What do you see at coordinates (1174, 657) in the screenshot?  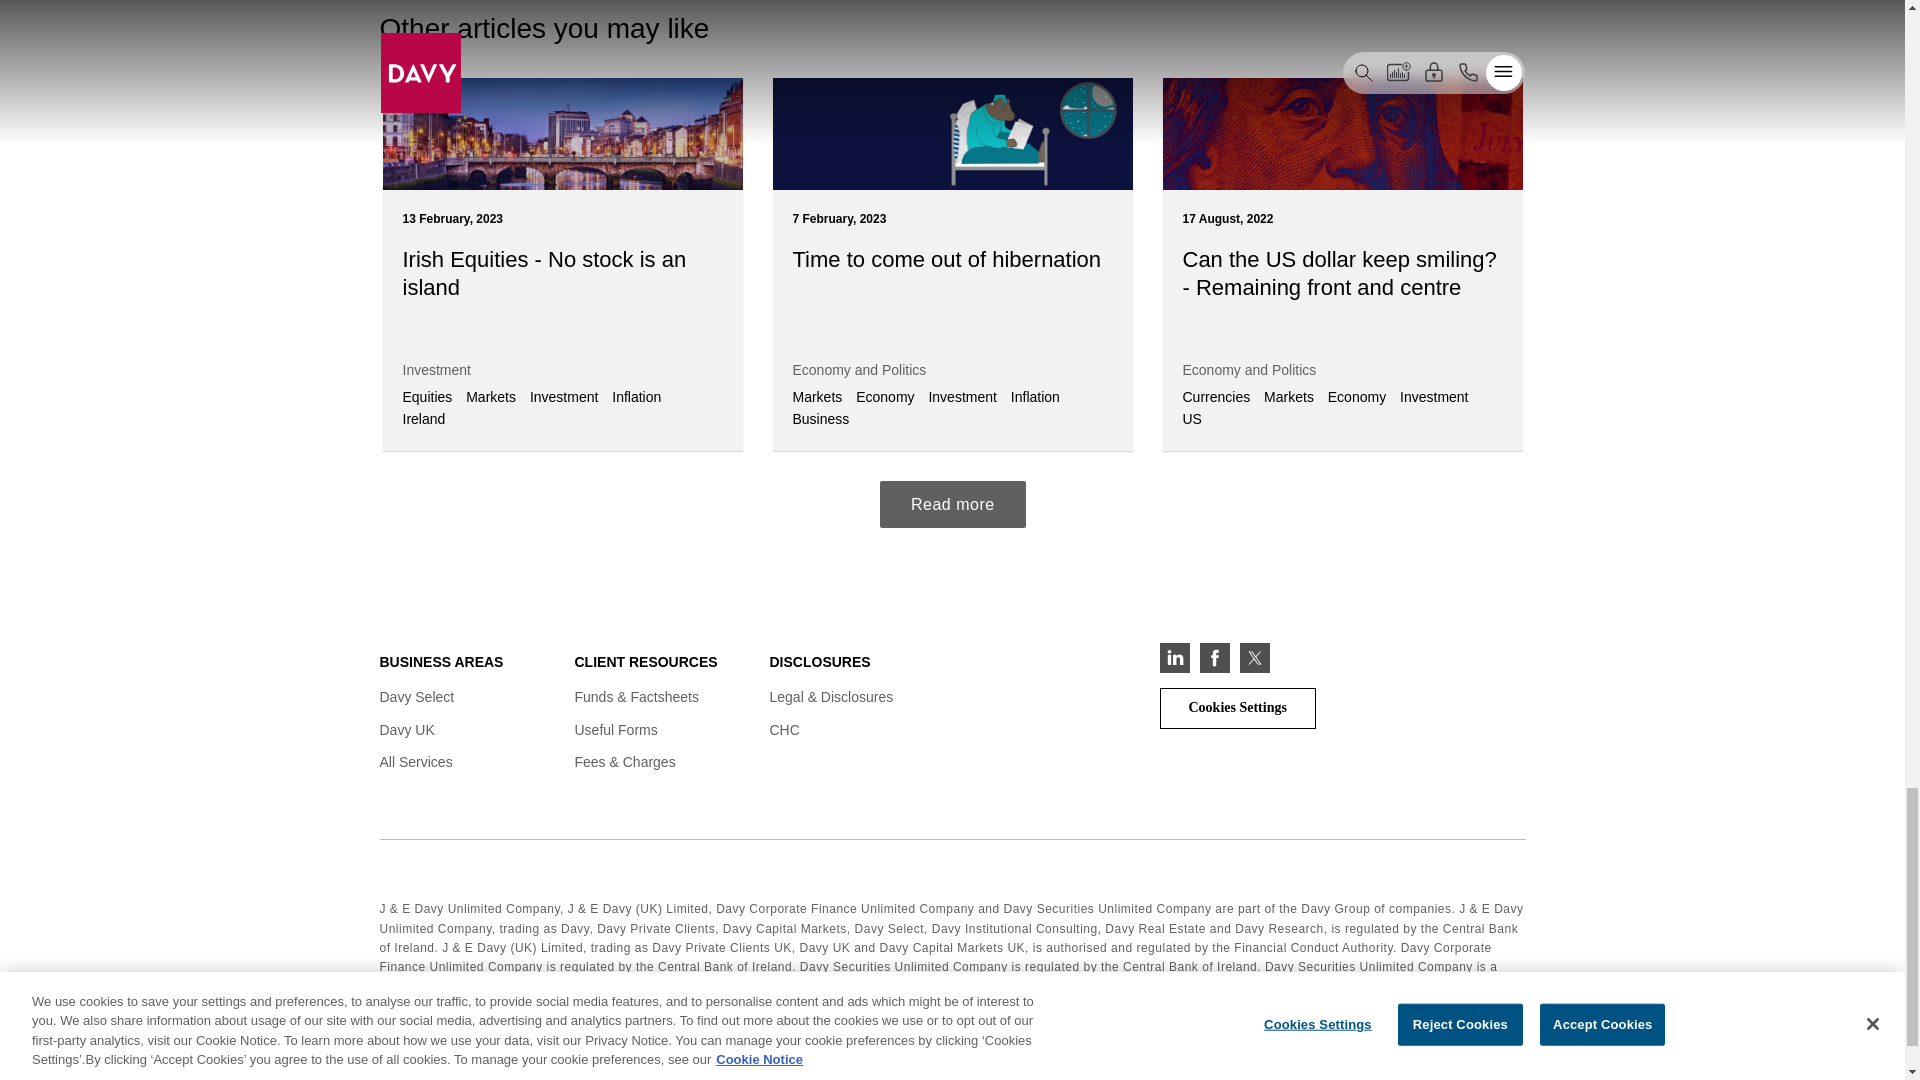 I see `Linkedin` at bounding box center [1174, 657].